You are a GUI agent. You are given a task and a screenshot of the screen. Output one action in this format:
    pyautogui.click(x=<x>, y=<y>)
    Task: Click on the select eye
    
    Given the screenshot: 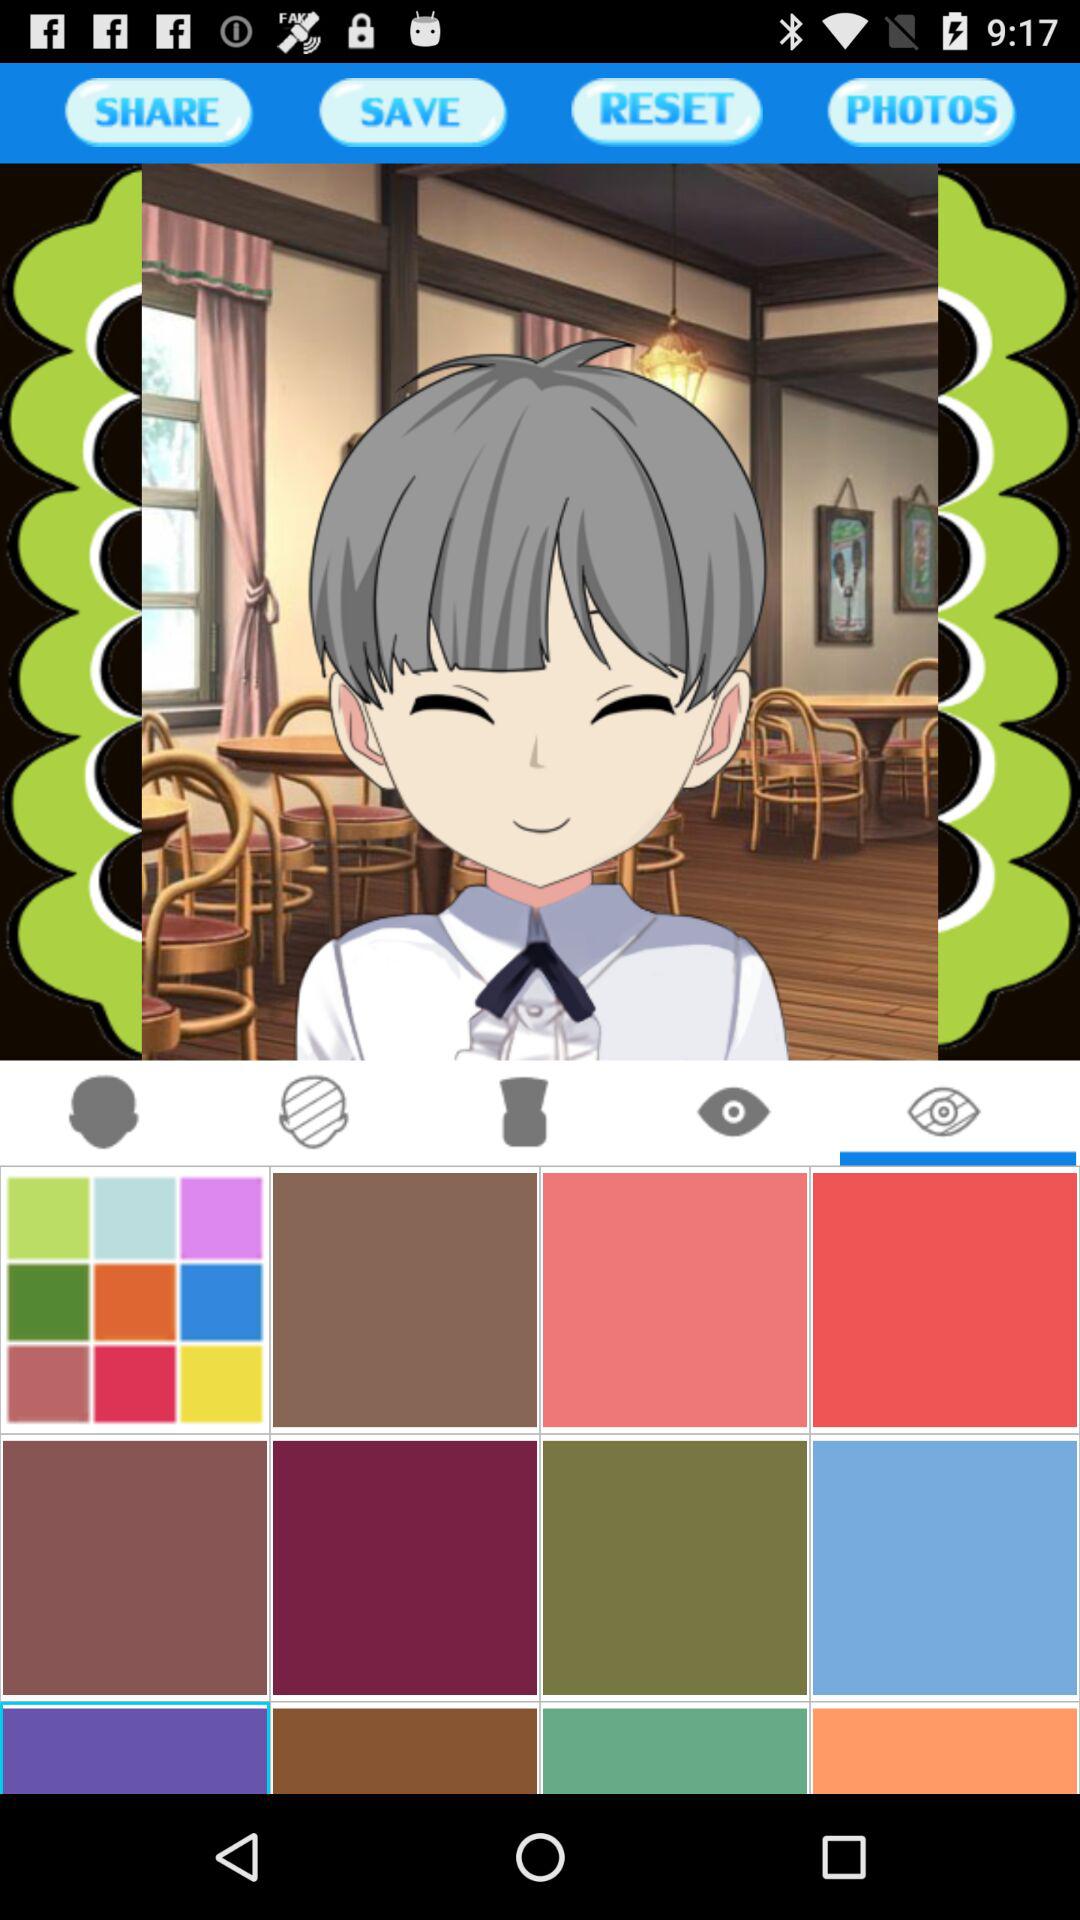 What is the action you would take?
    pyautogui.click(x=734, y=1112)
    